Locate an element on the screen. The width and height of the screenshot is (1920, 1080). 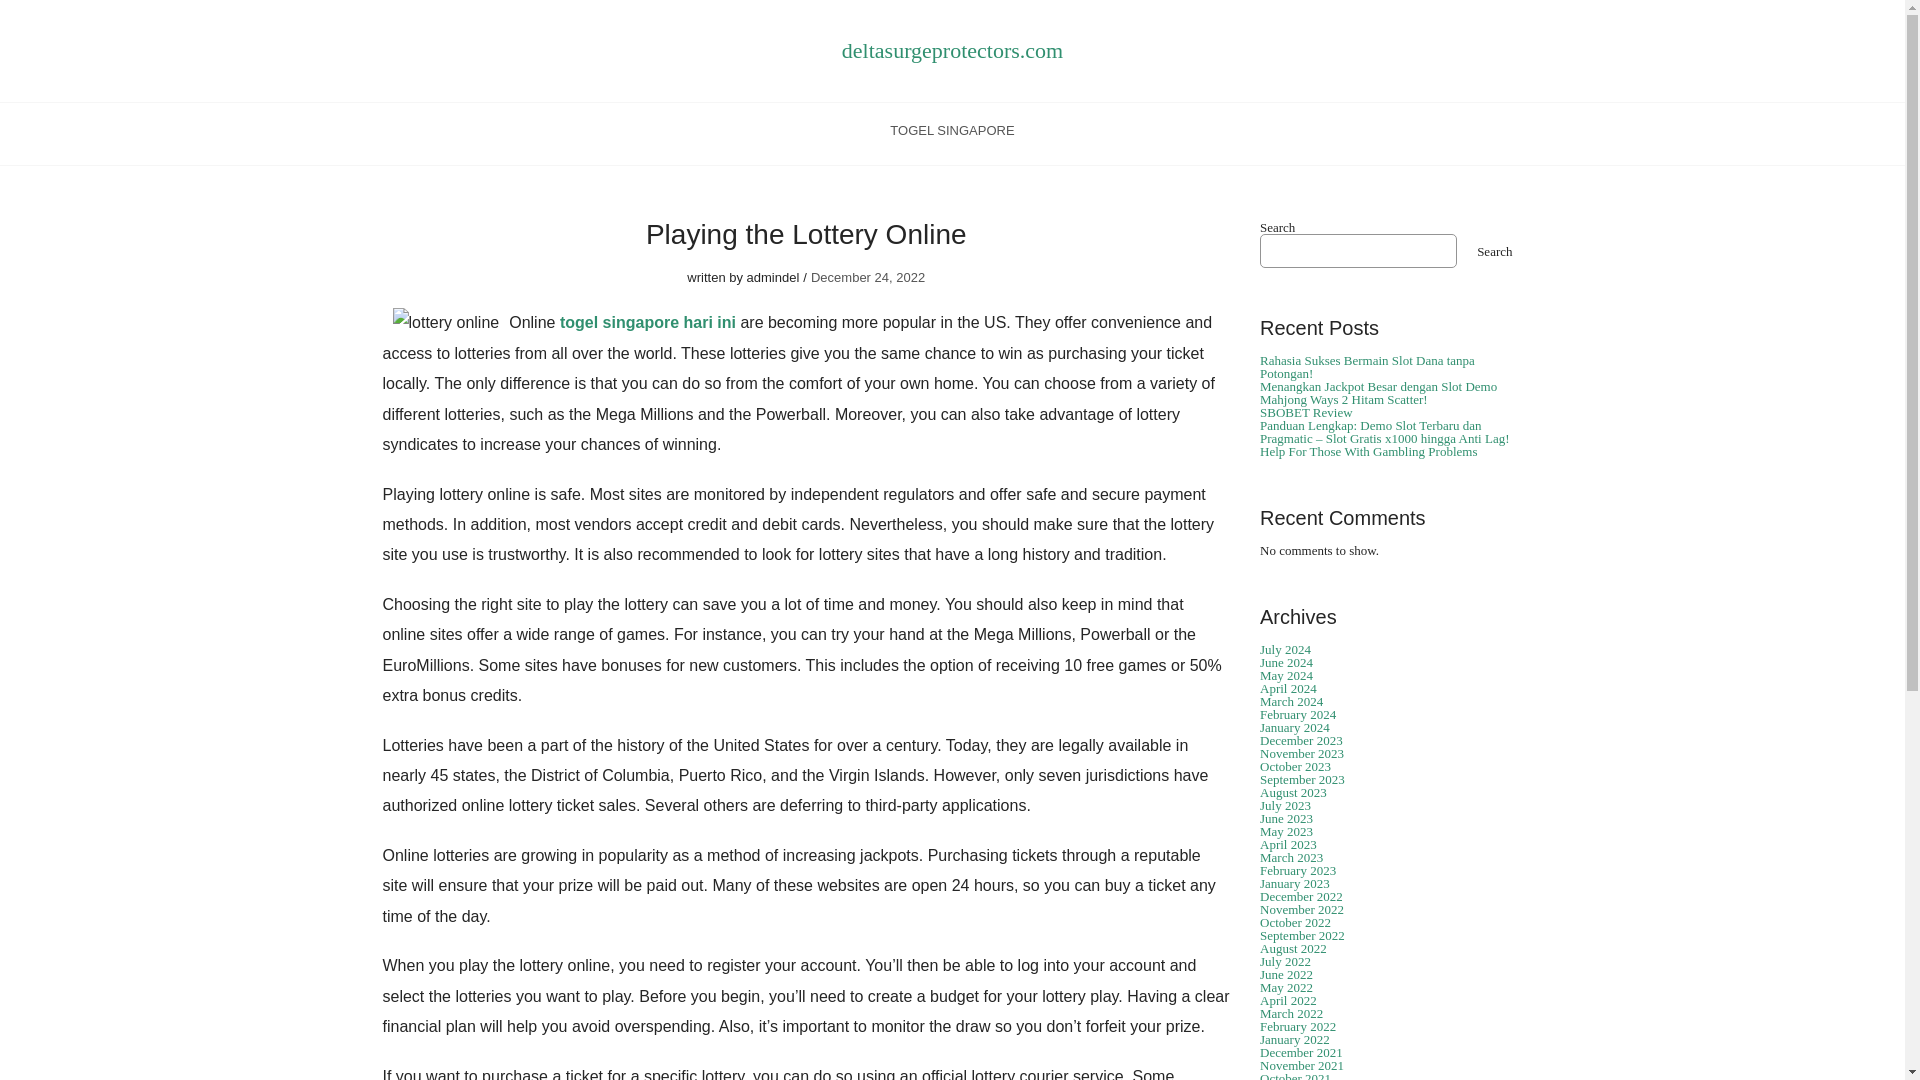
TOGEL SINGAPORE is located at coordinates (952, 134).